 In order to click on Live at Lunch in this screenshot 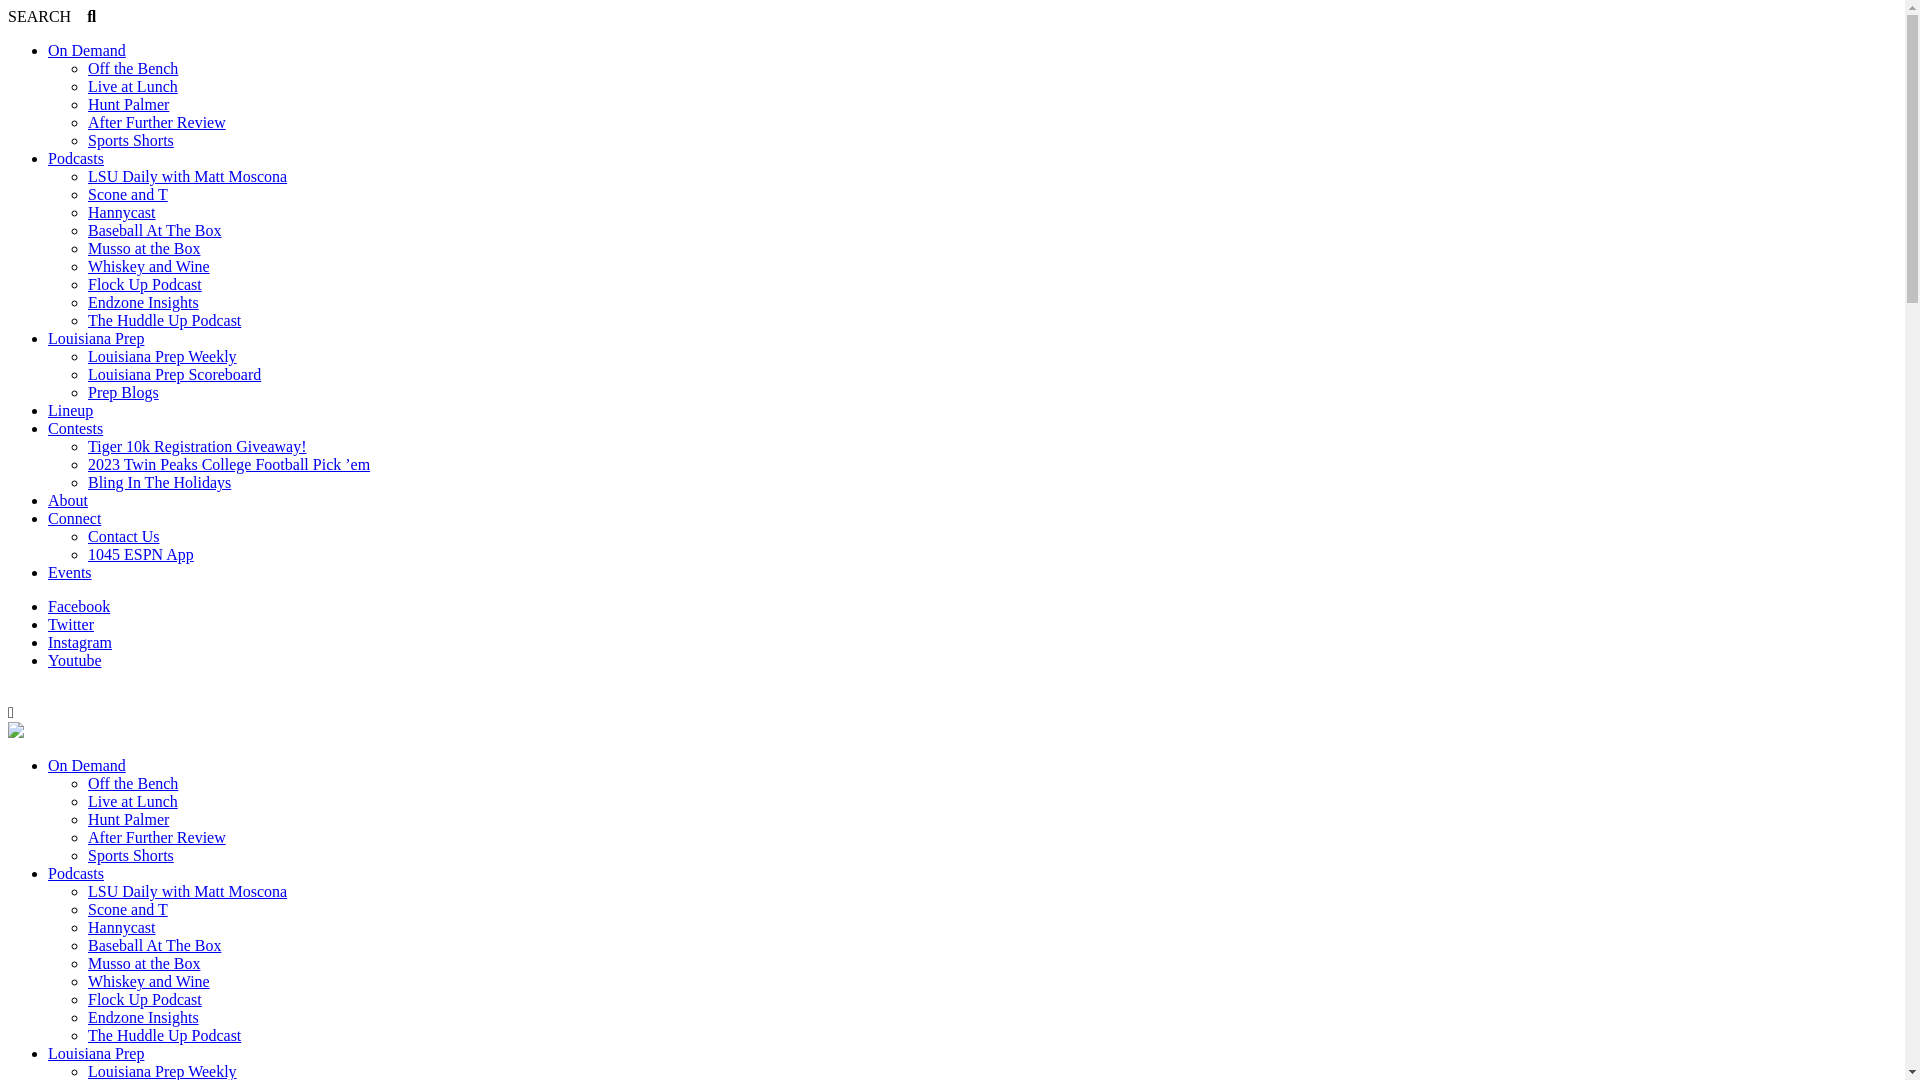, I will do `click(133, 802)`.